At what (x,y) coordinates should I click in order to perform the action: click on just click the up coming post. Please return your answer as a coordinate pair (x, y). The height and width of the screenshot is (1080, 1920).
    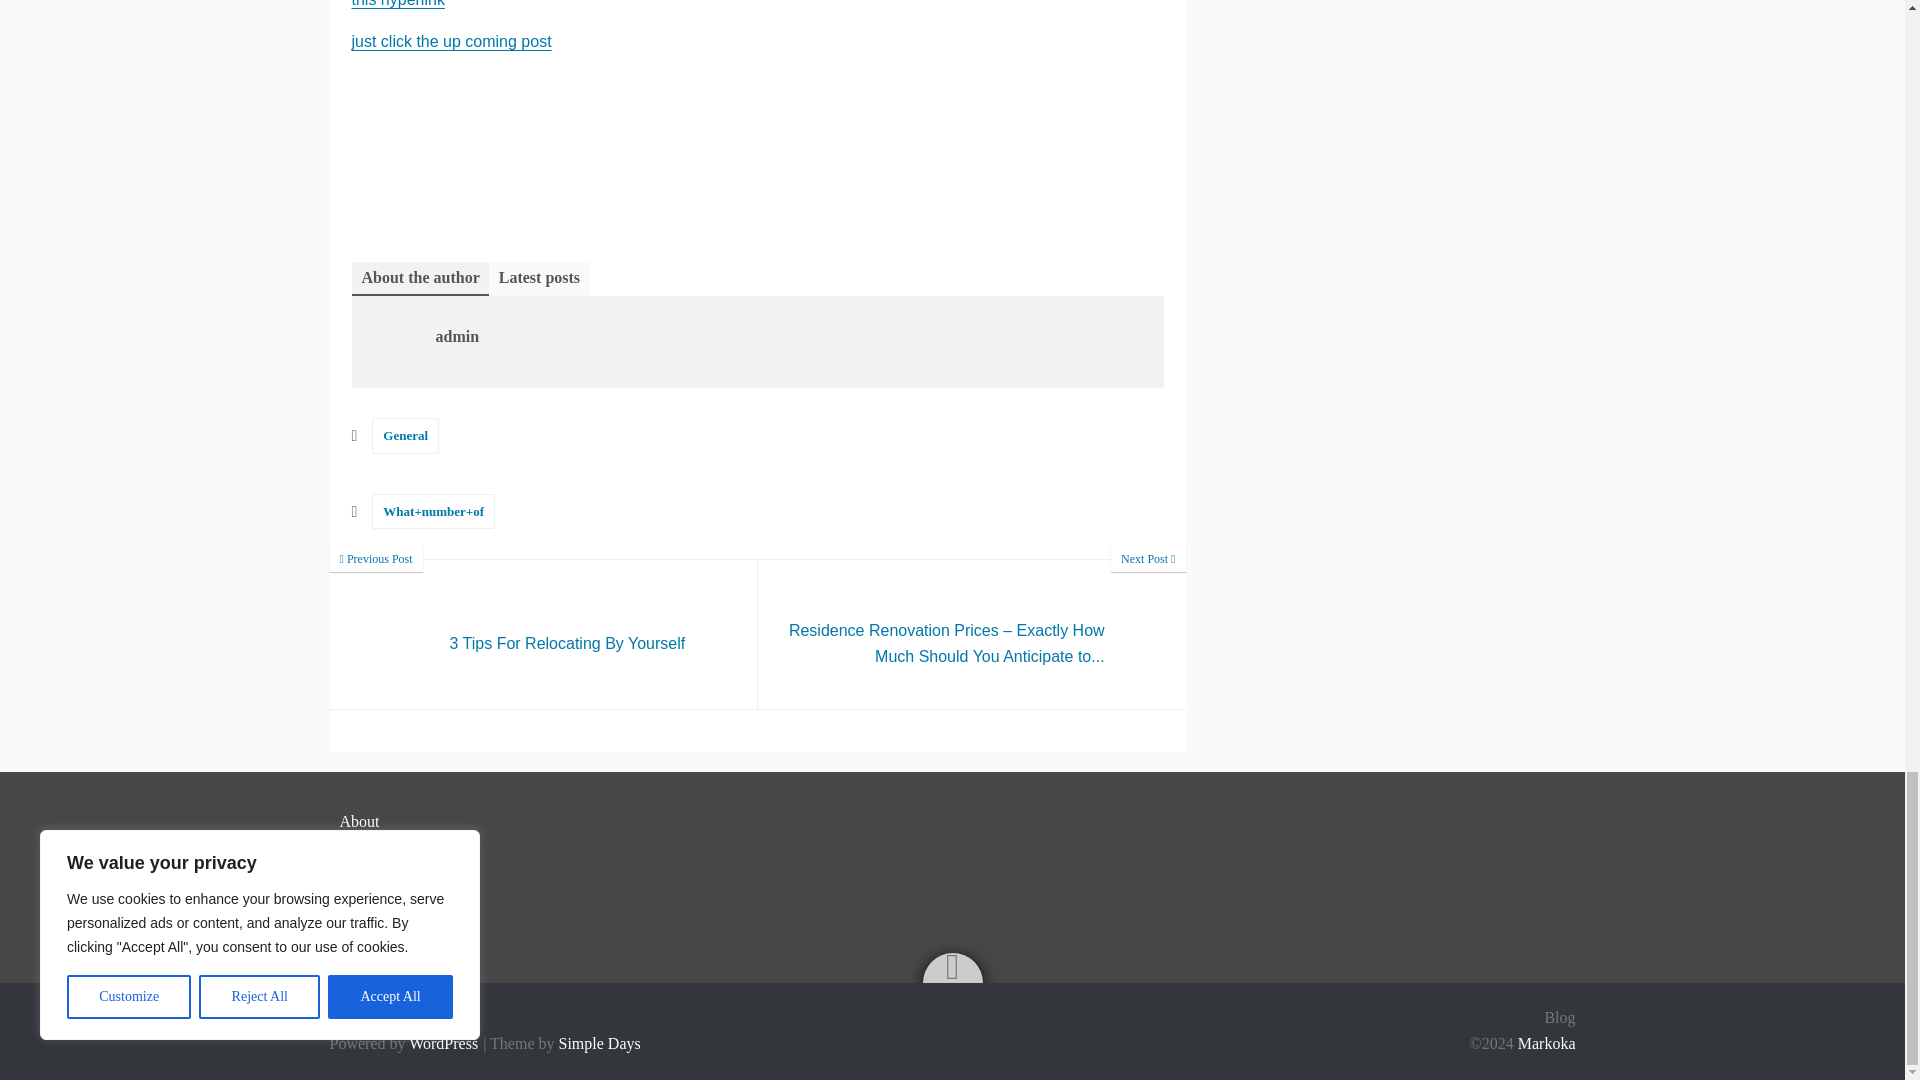
    Looking at the image, I should click on (544, 634).